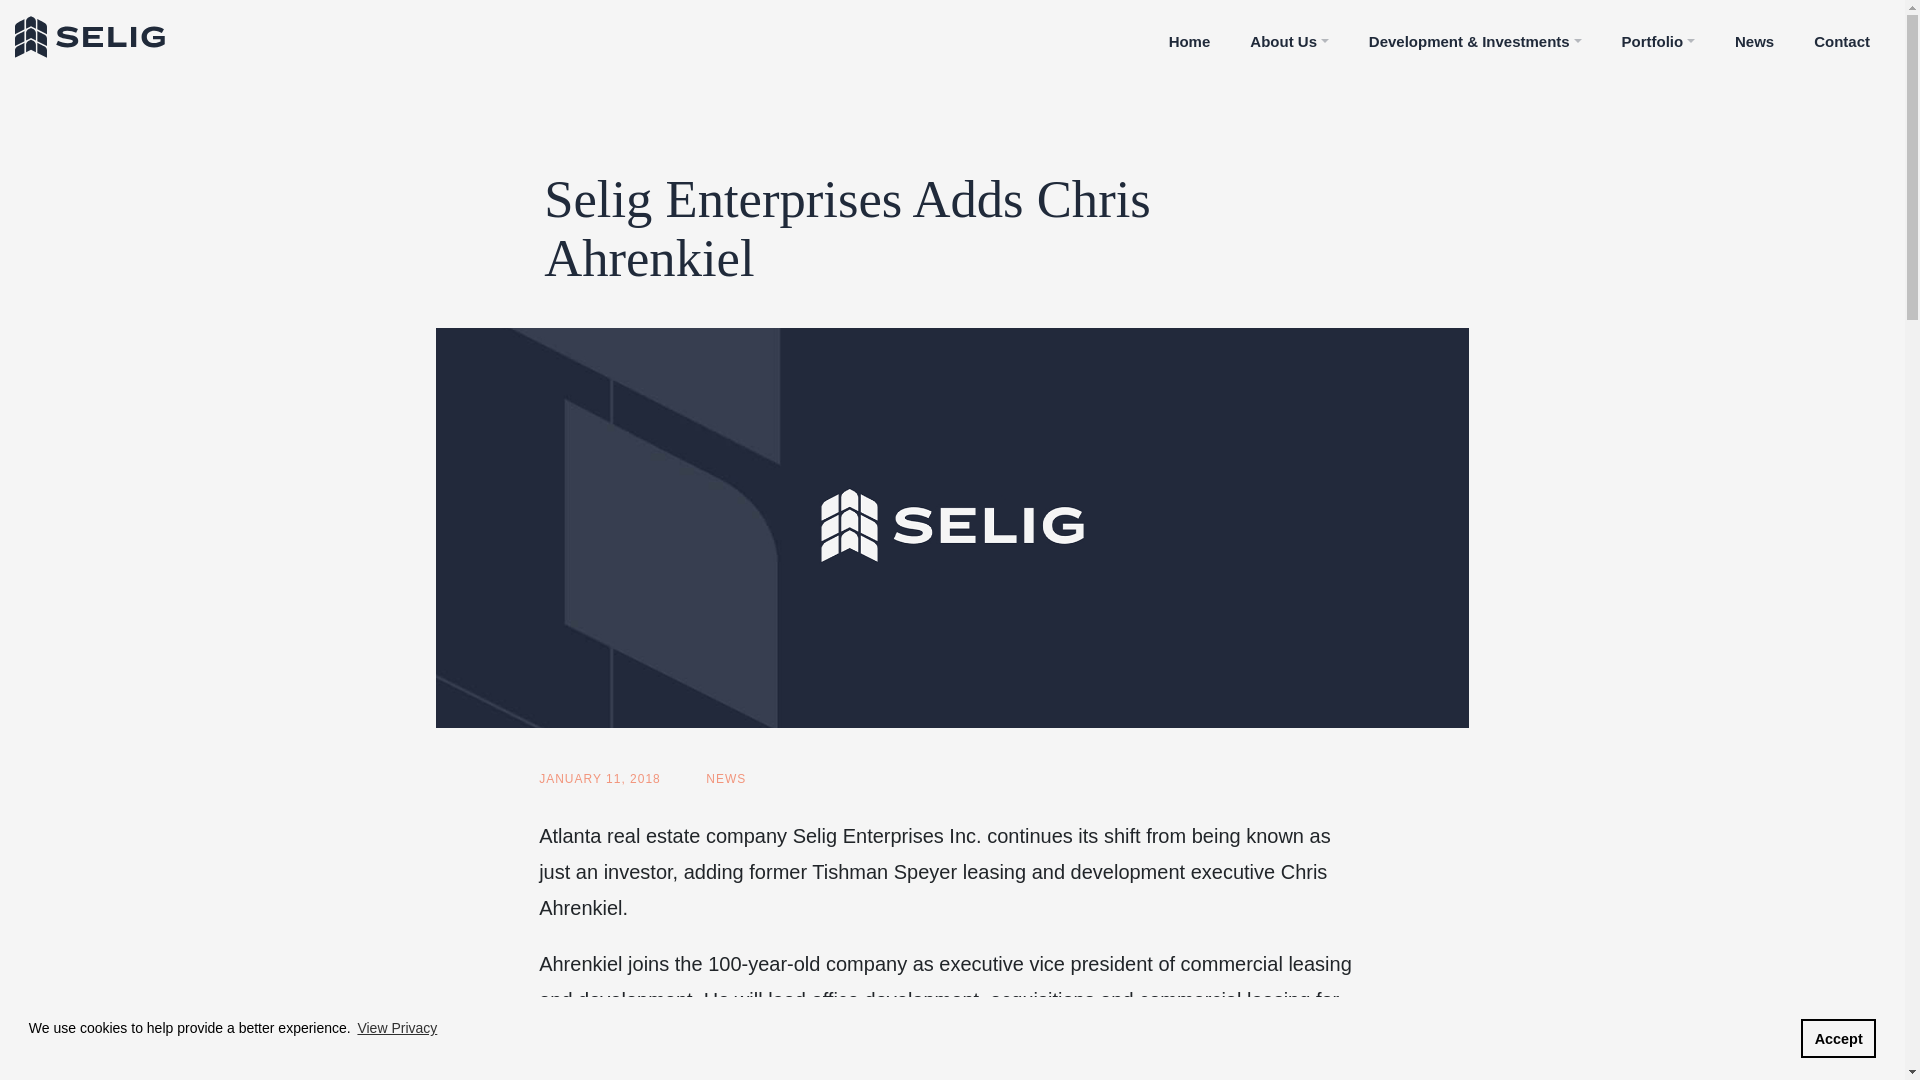  What do you see at coordinates (1754, 37) in the screenshot?
I see `News` at bounding box center [1754, 37].